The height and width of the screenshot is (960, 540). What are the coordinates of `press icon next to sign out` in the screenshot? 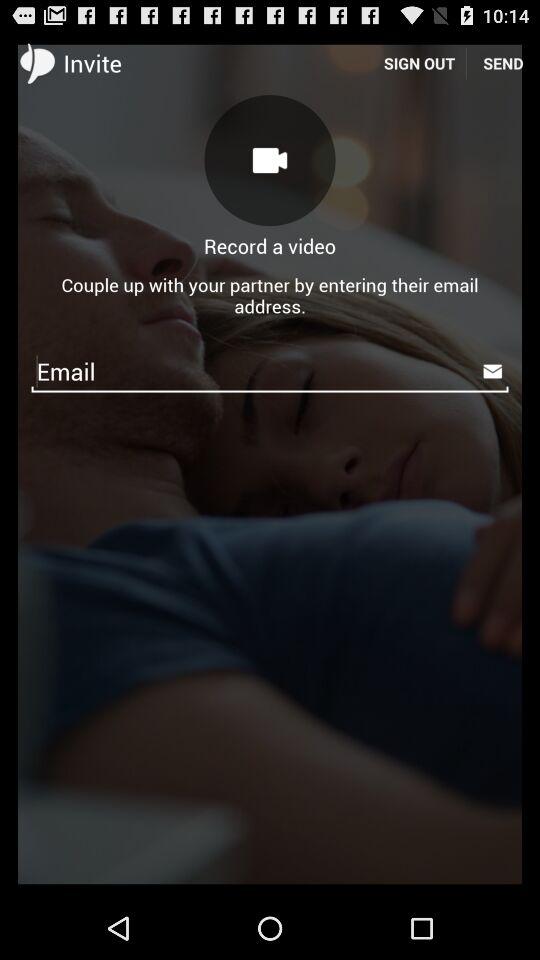 It's located at (270, 160).